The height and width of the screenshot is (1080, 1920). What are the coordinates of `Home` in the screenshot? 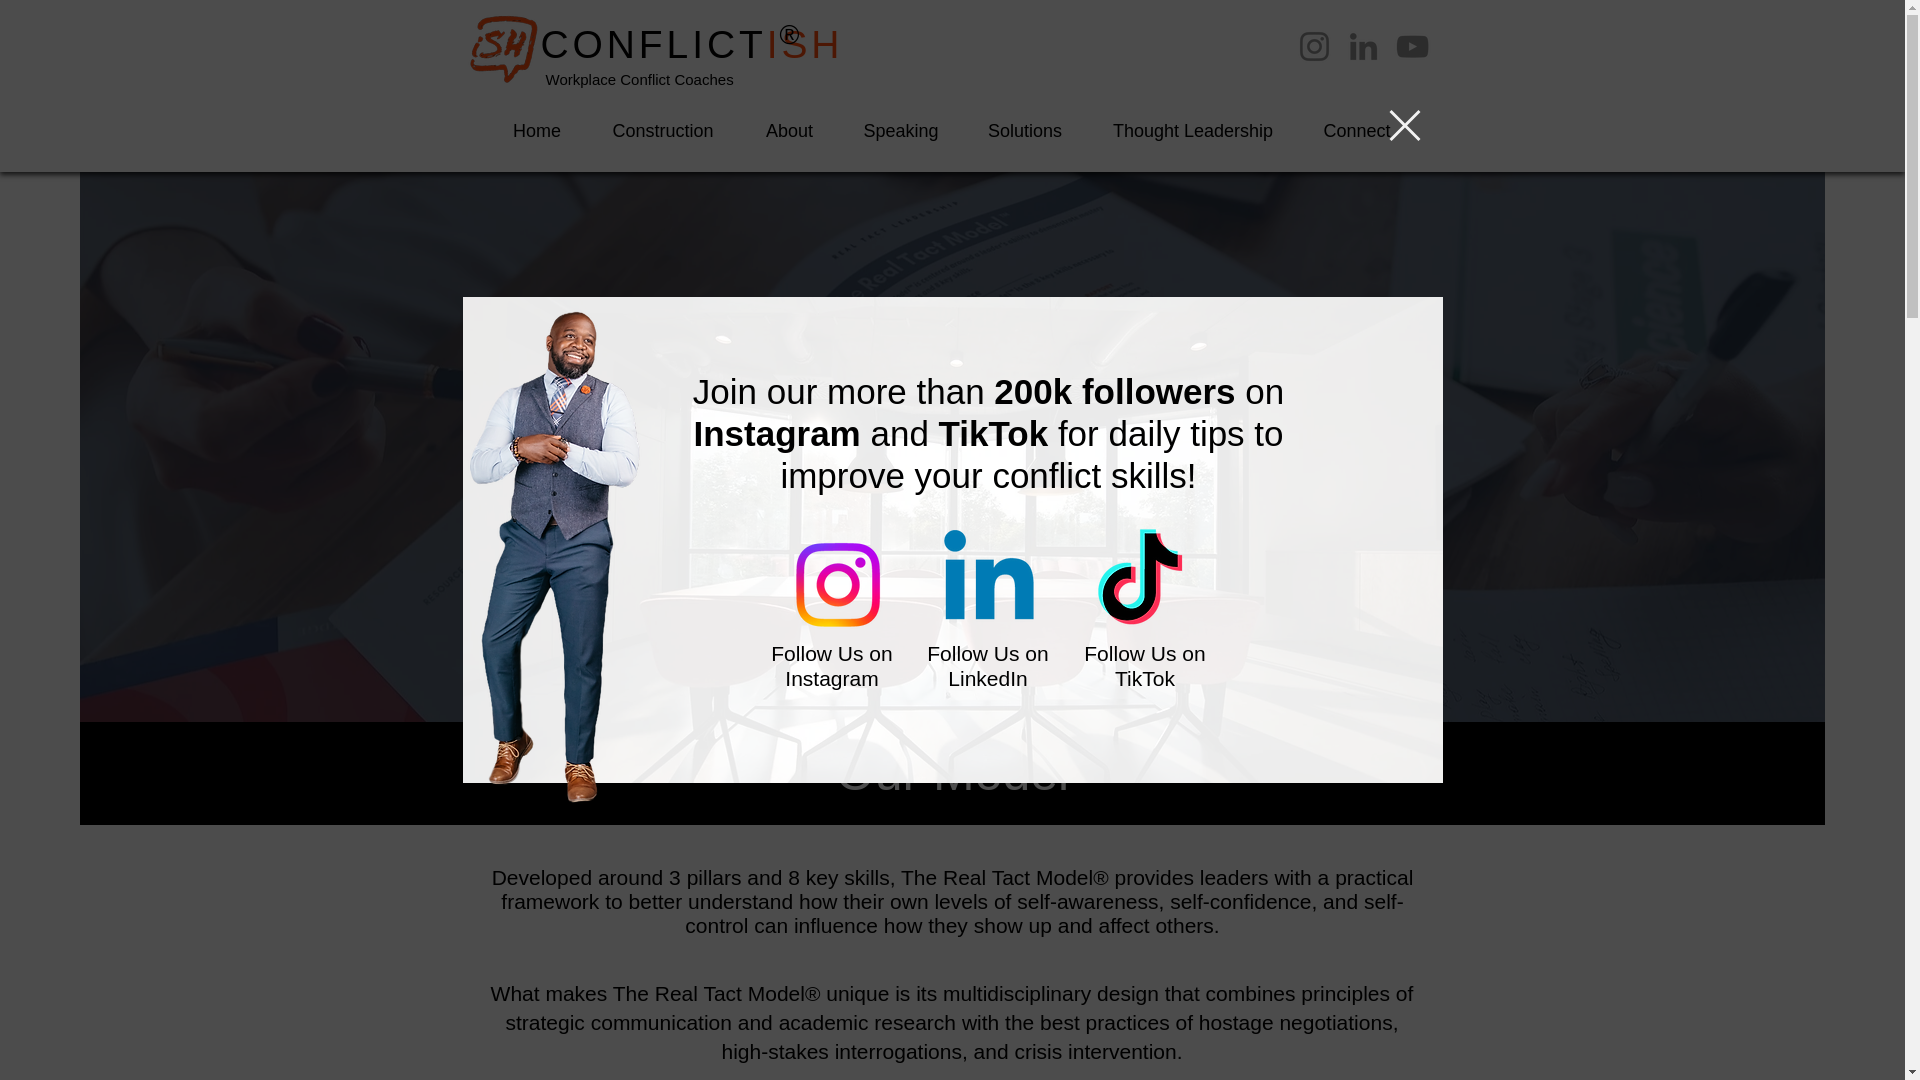 It's located at (536, 130).